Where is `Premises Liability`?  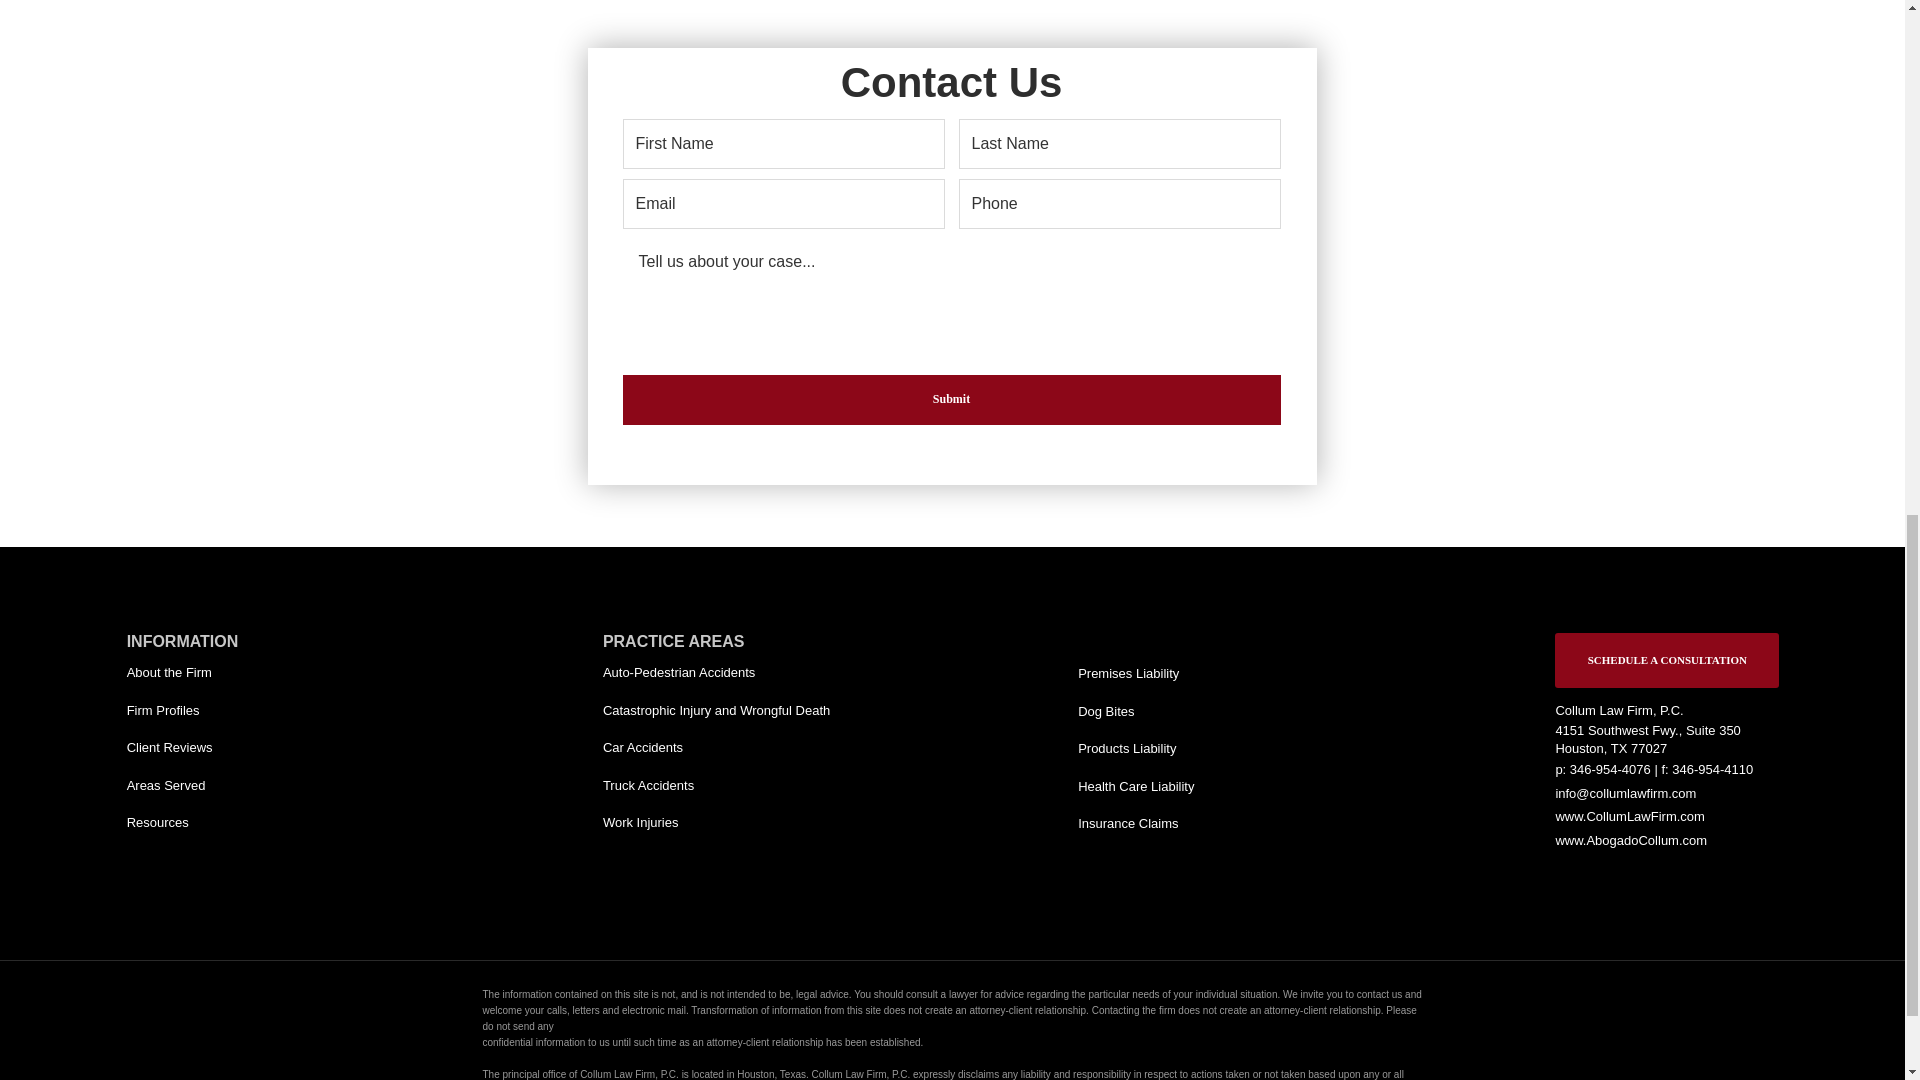
Premises Liability is located at coordinates (1189, 674).